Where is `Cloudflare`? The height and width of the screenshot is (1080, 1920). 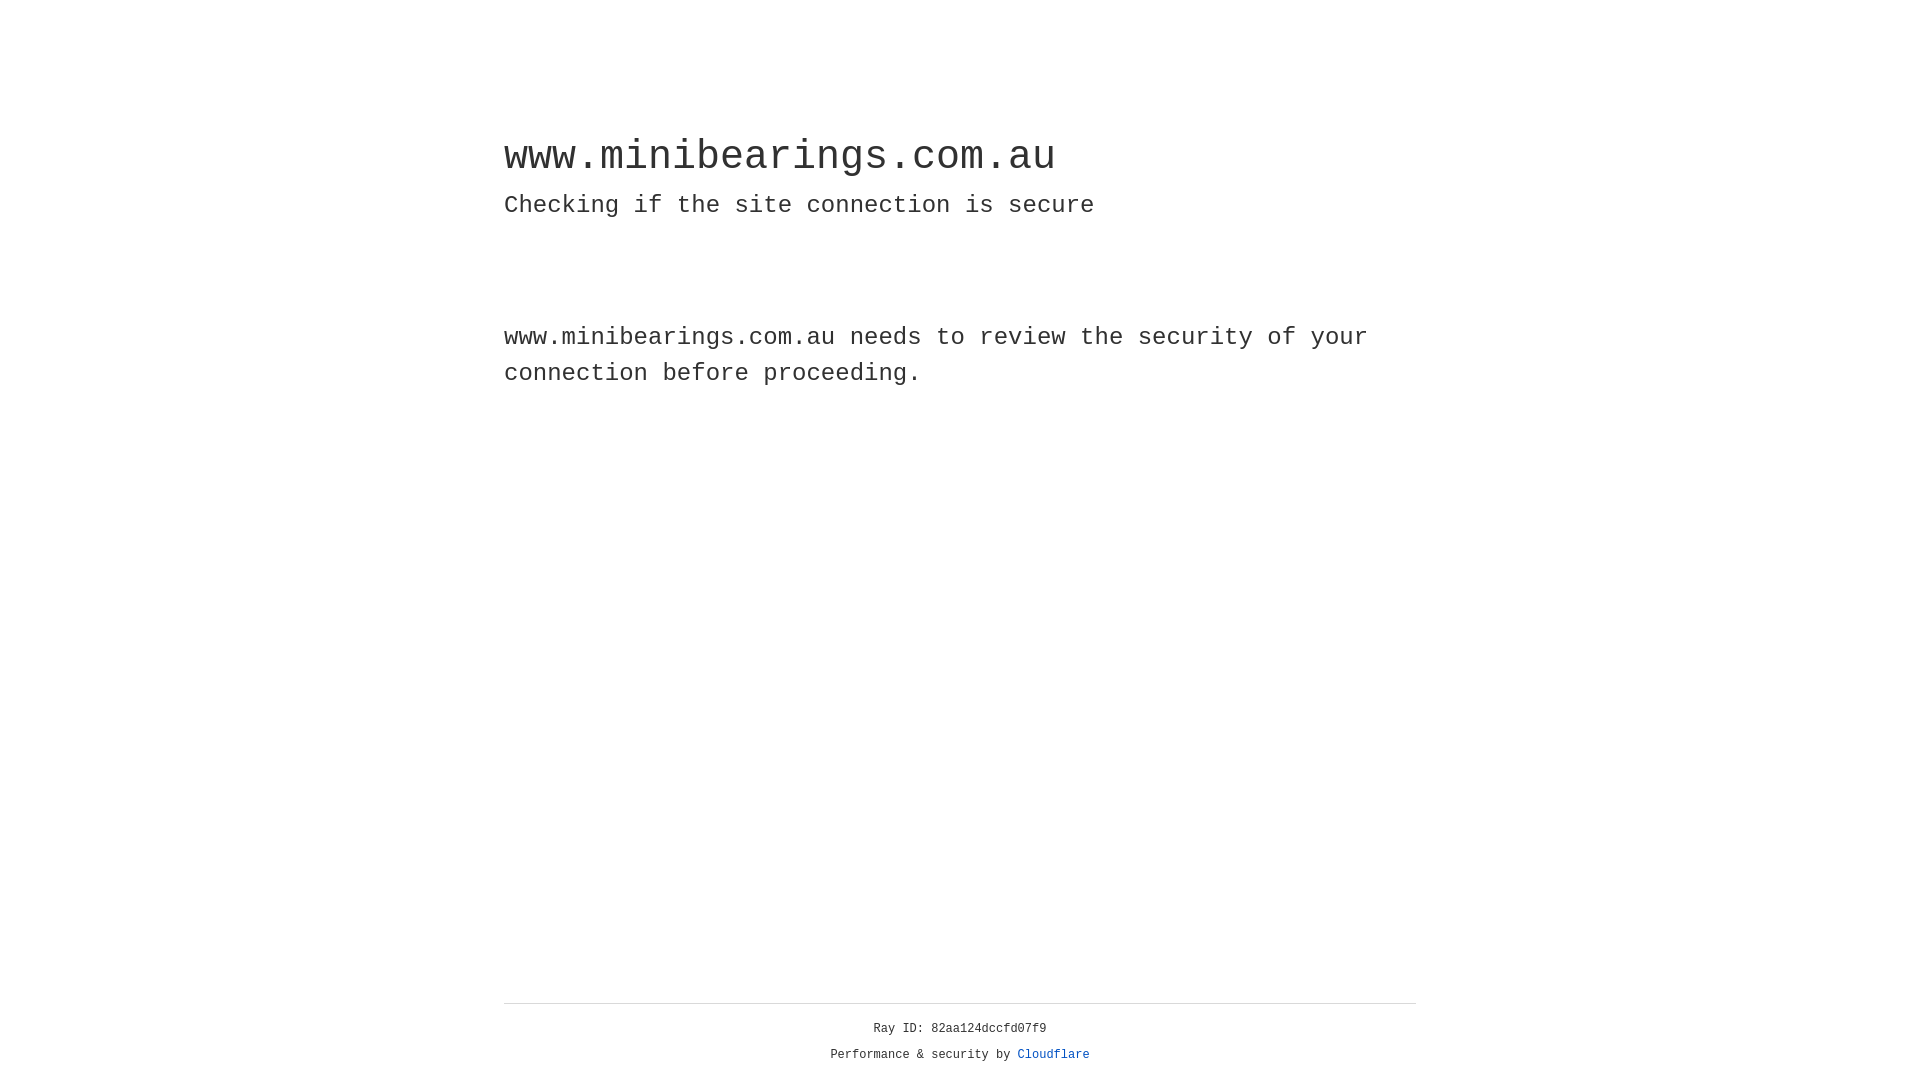
Cloudflare is located at coordinates (1054, 1055).